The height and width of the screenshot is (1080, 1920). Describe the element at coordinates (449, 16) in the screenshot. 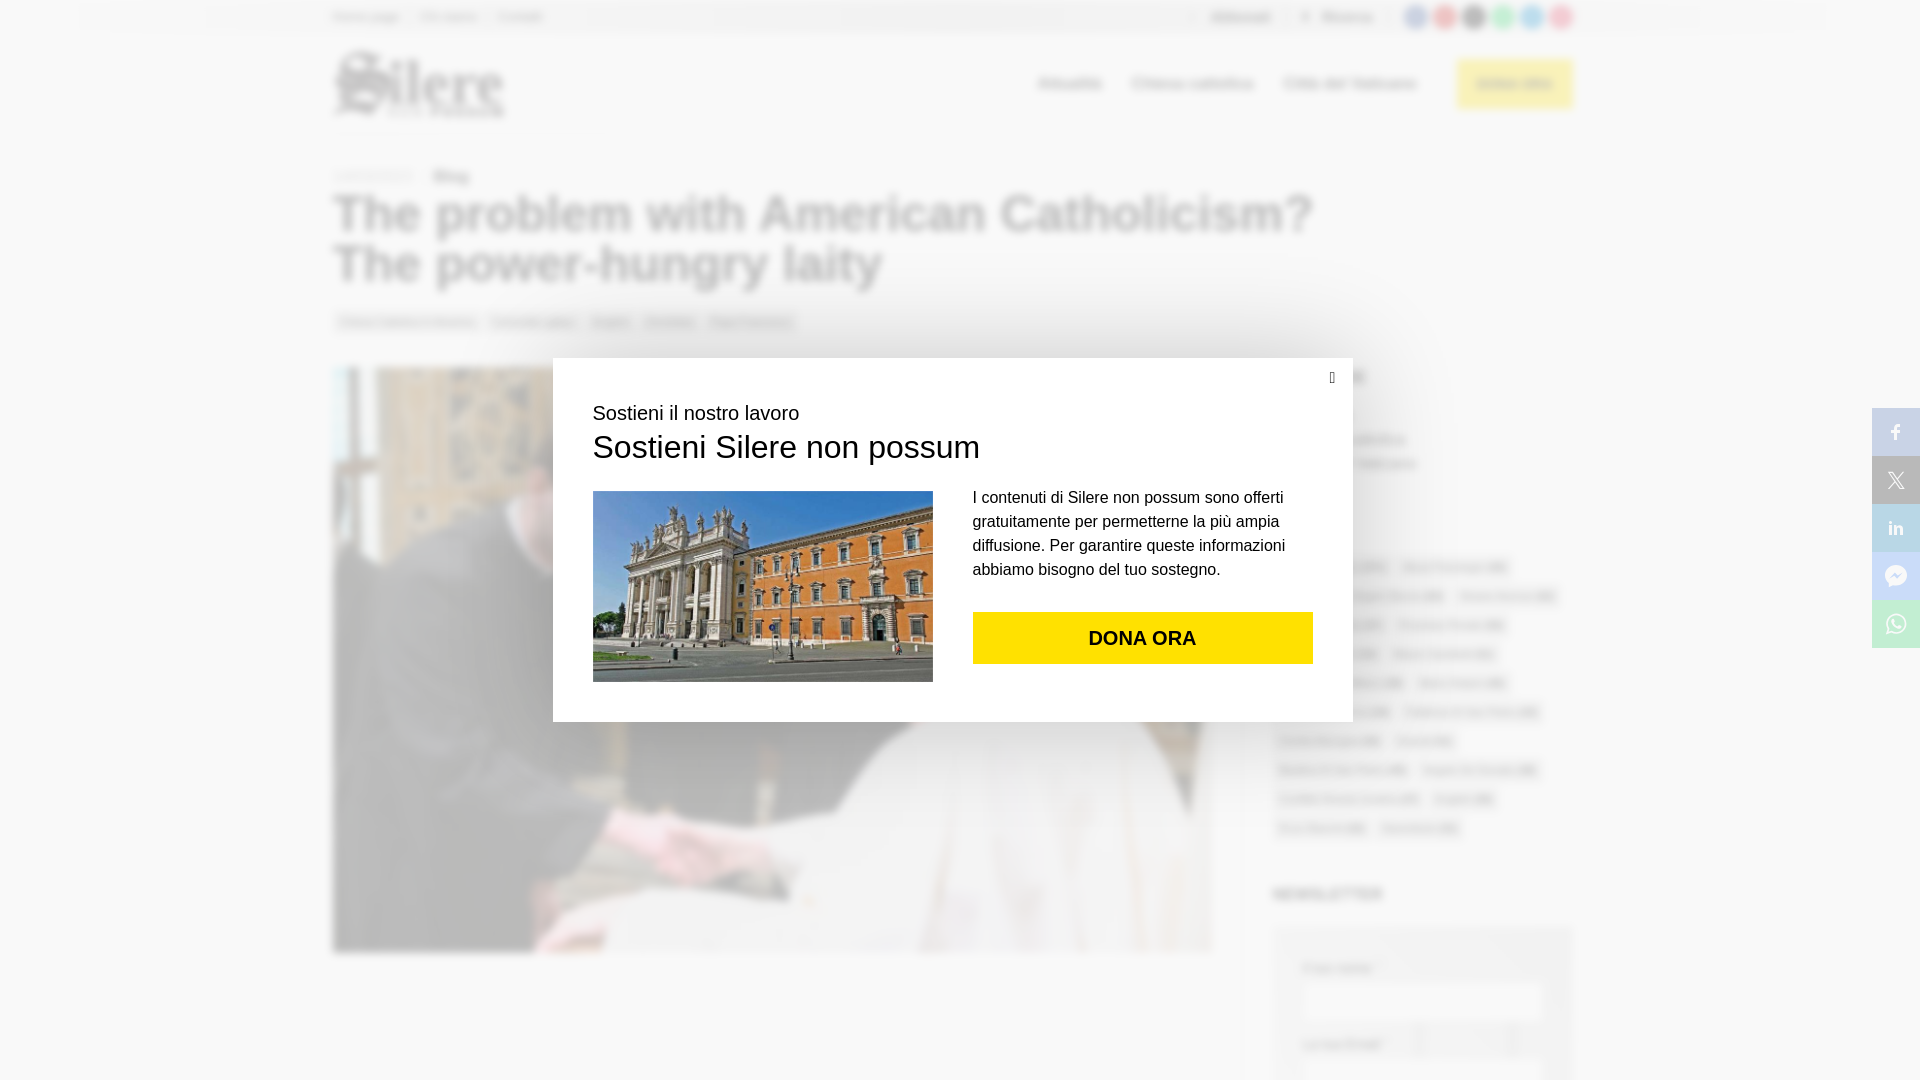

I see `Chi siamo` at that location.